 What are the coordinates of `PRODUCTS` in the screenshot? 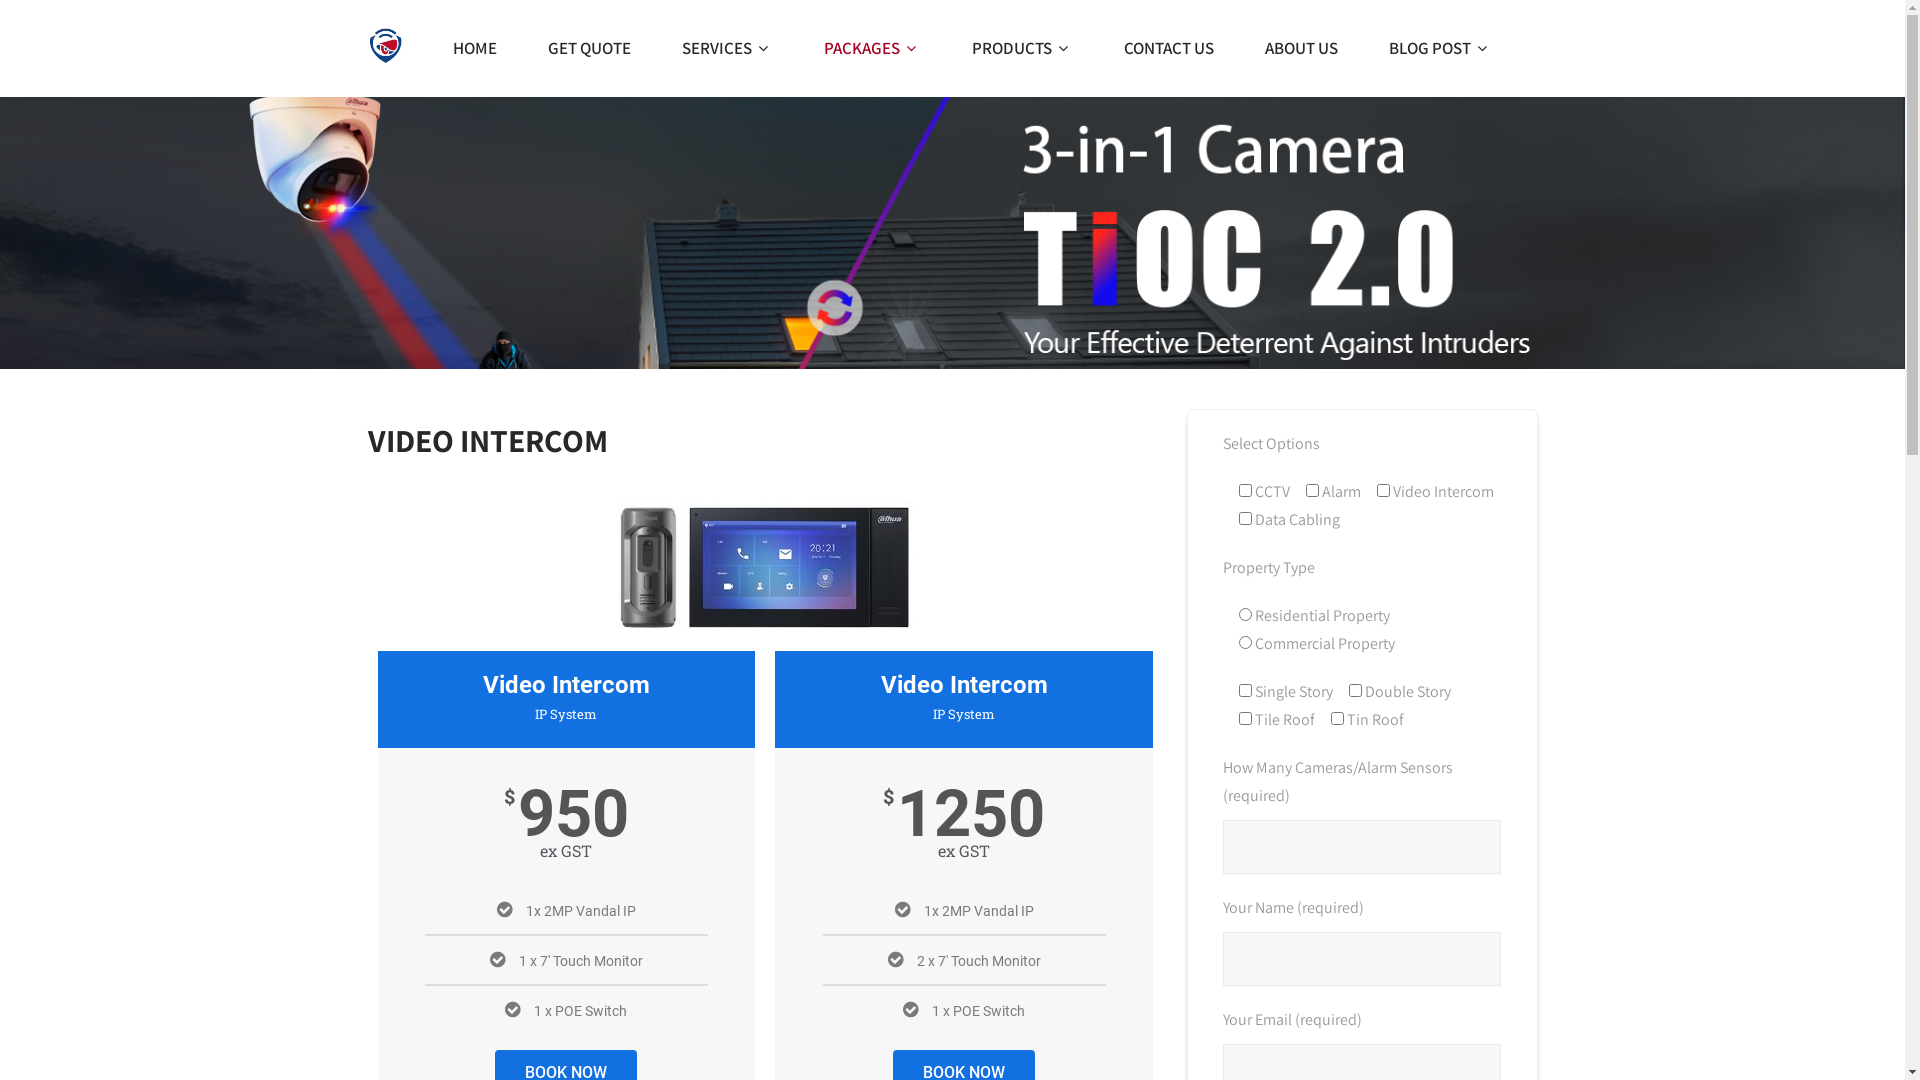 It's located at (1022, 48).